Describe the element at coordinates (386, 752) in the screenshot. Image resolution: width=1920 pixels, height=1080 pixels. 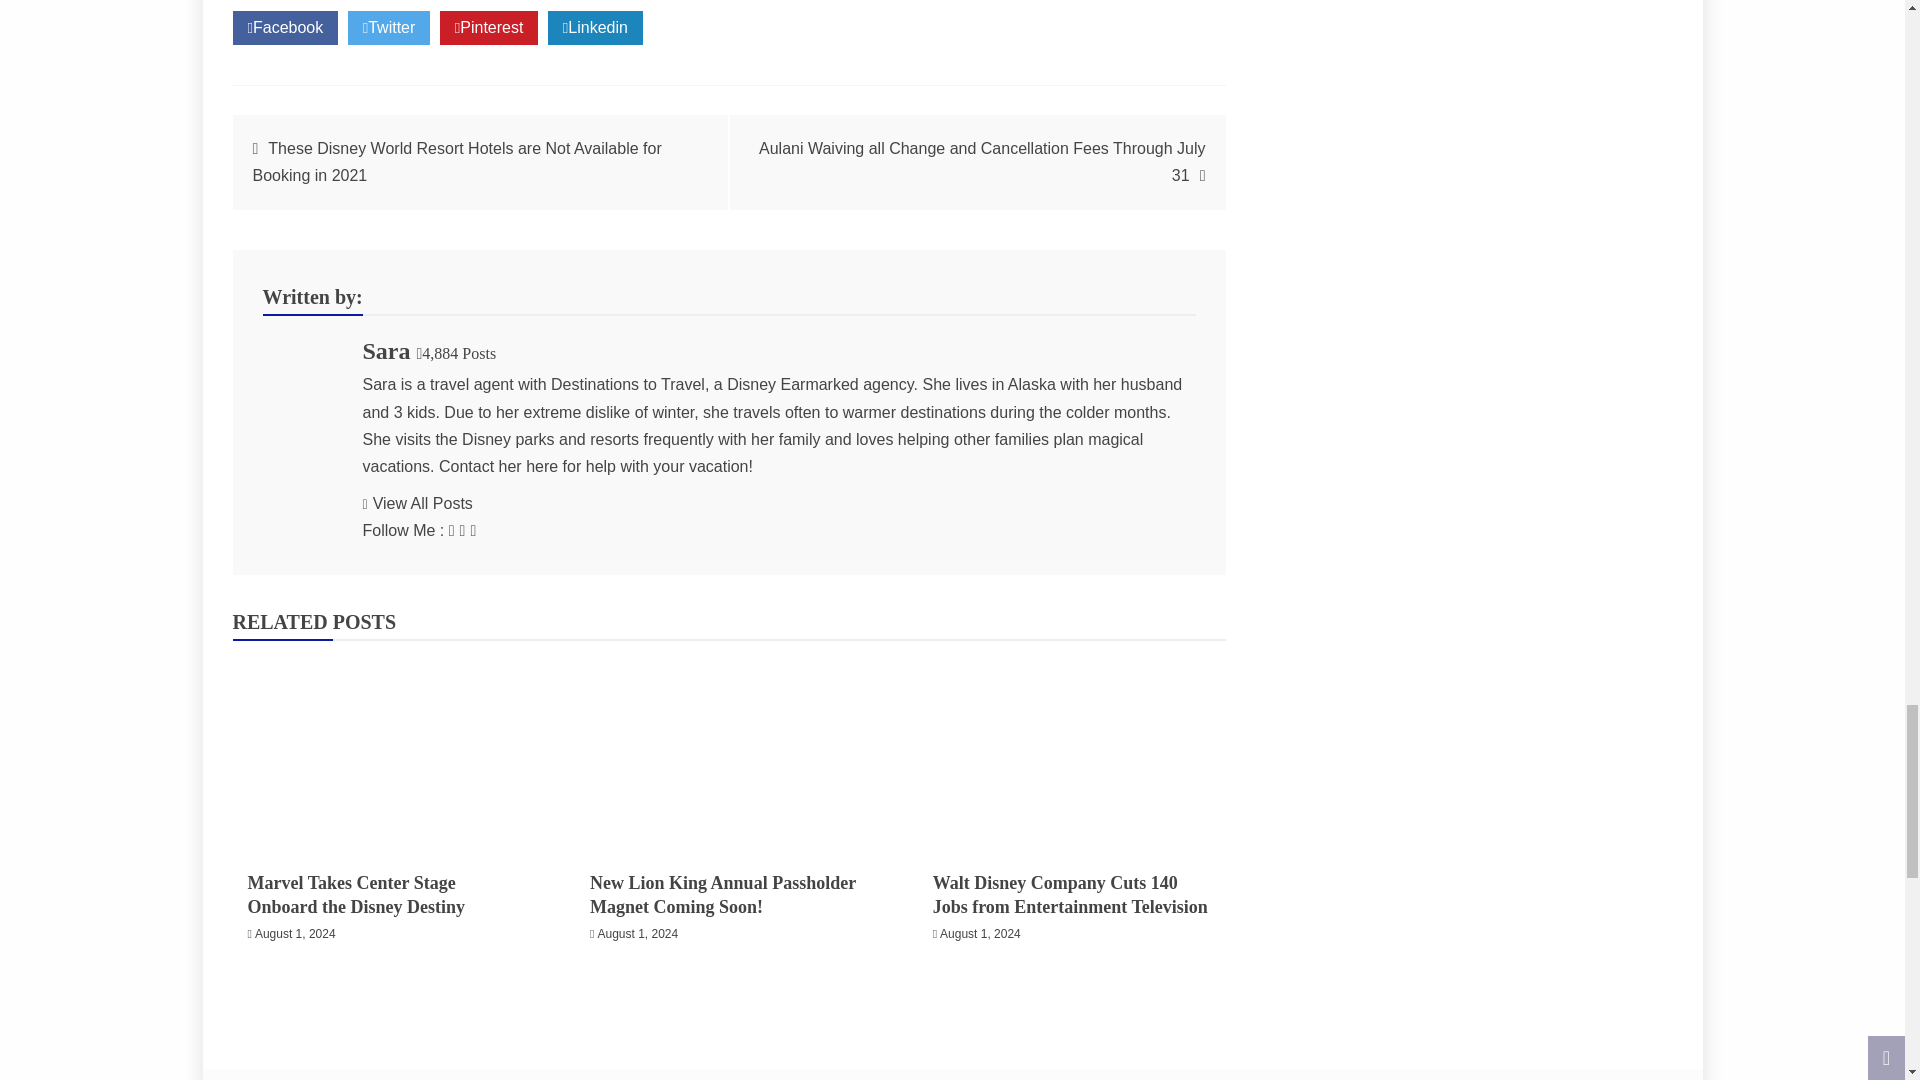
I see `Marvel Takes Center Stage Onboard the Disney Destiny` at that location.